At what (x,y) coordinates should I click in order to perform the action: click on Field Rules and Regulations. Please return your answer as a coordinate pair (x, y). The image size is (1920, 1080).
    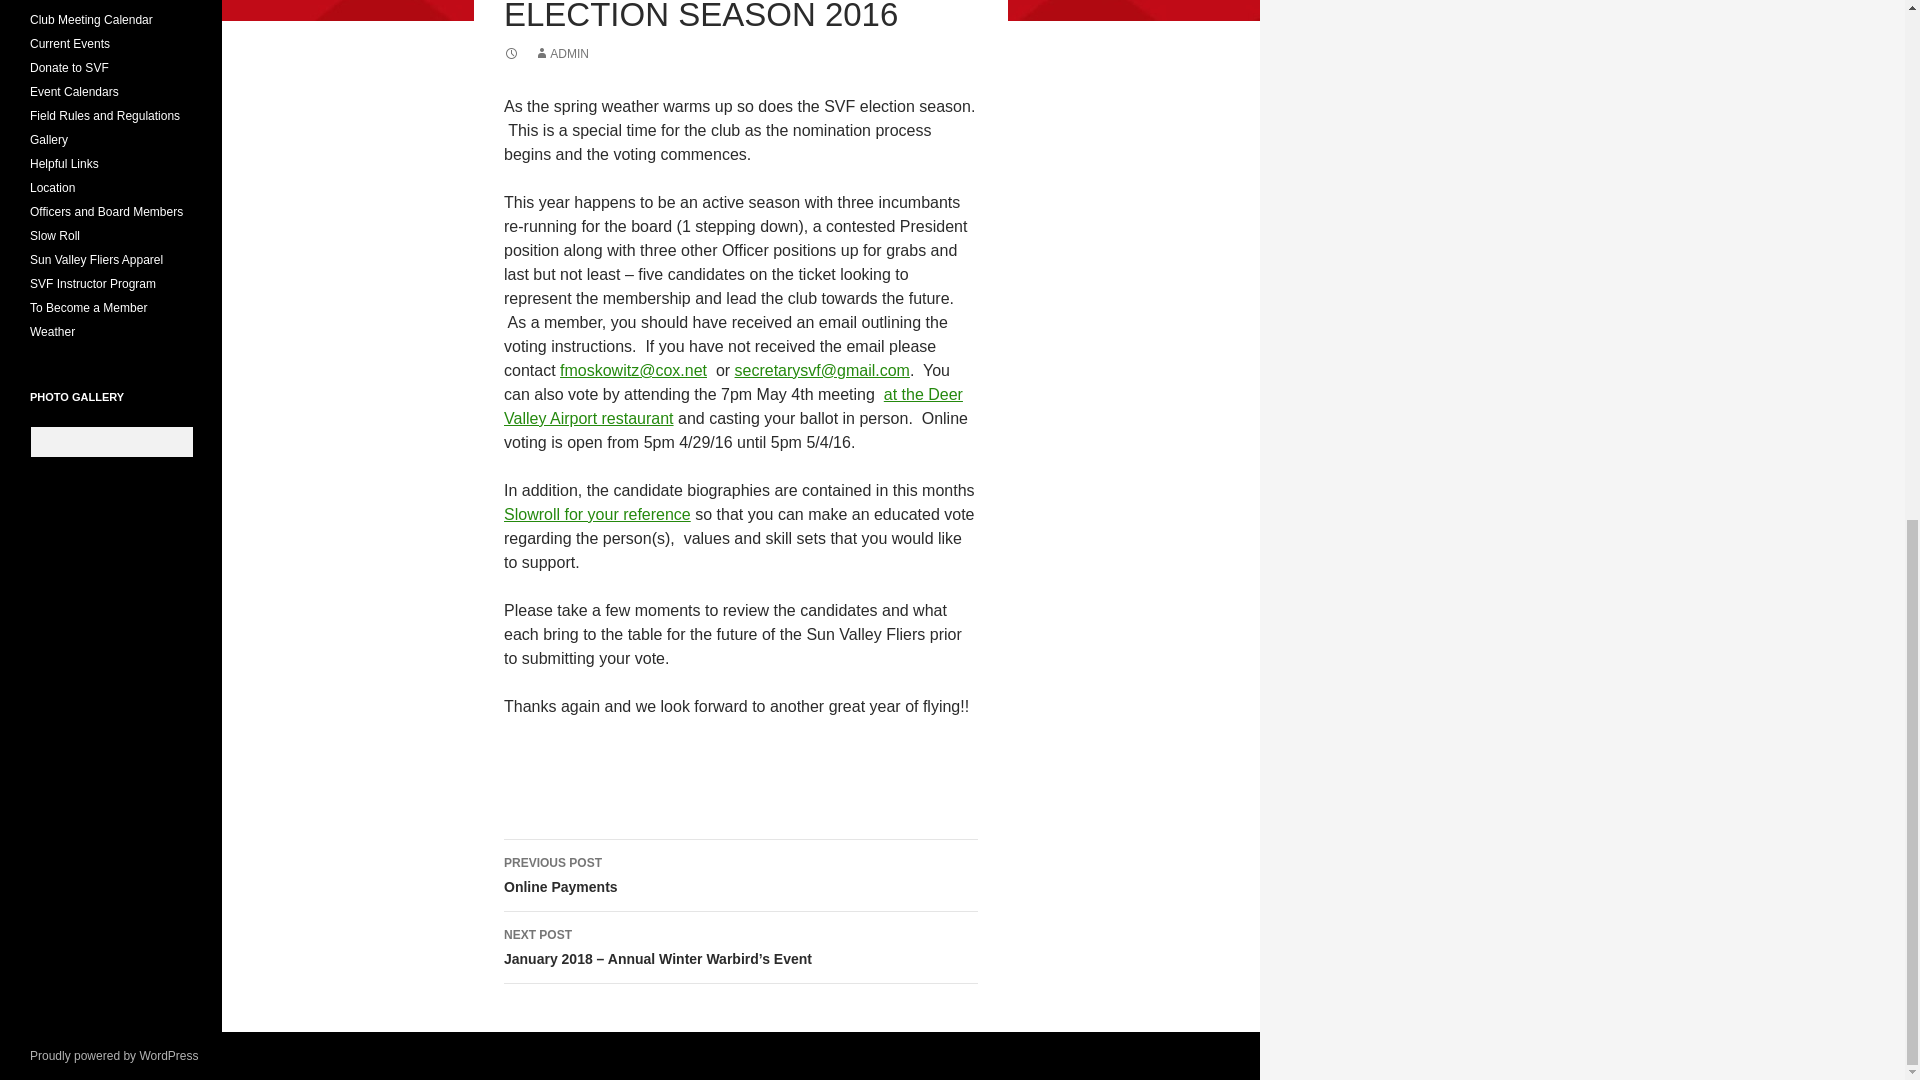
    Looking at the image, I should click on (70, 43).